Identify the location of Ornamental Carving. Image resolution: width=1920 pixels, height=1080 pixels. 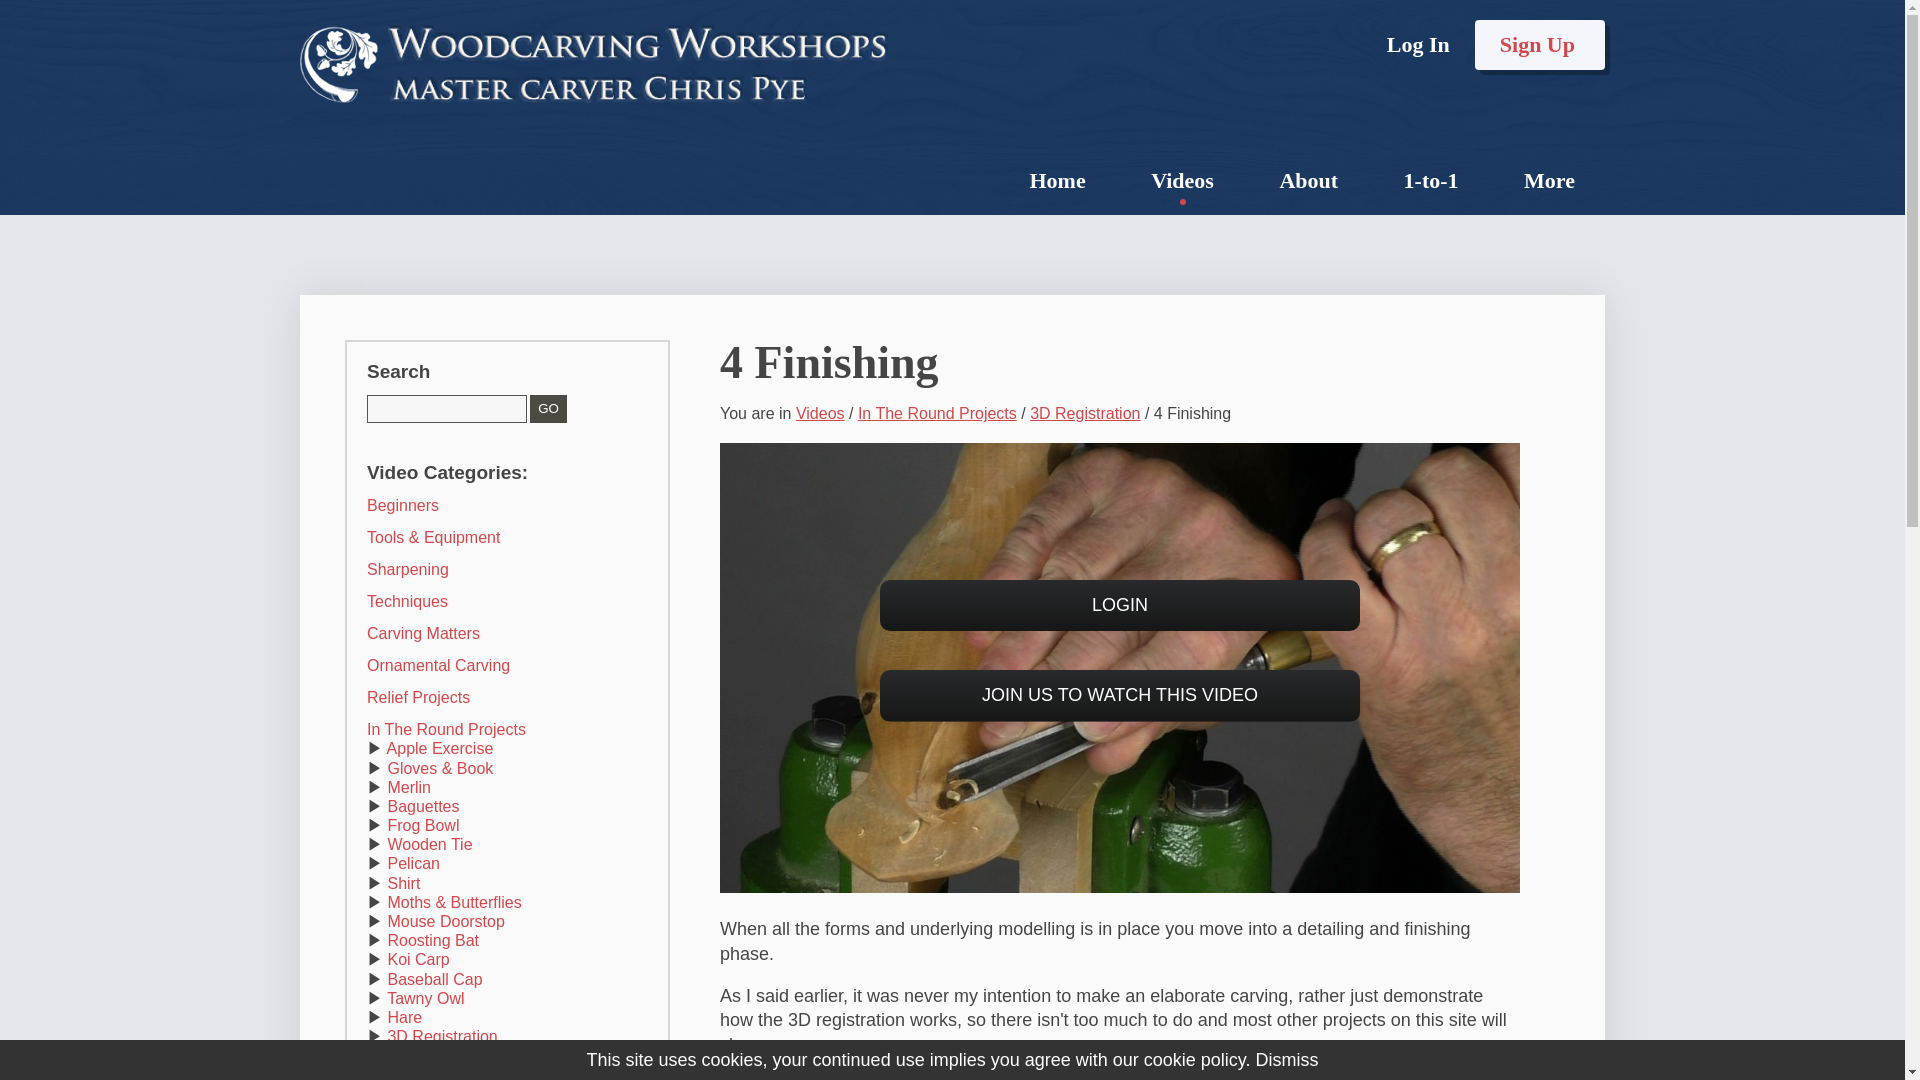
(438, 664).